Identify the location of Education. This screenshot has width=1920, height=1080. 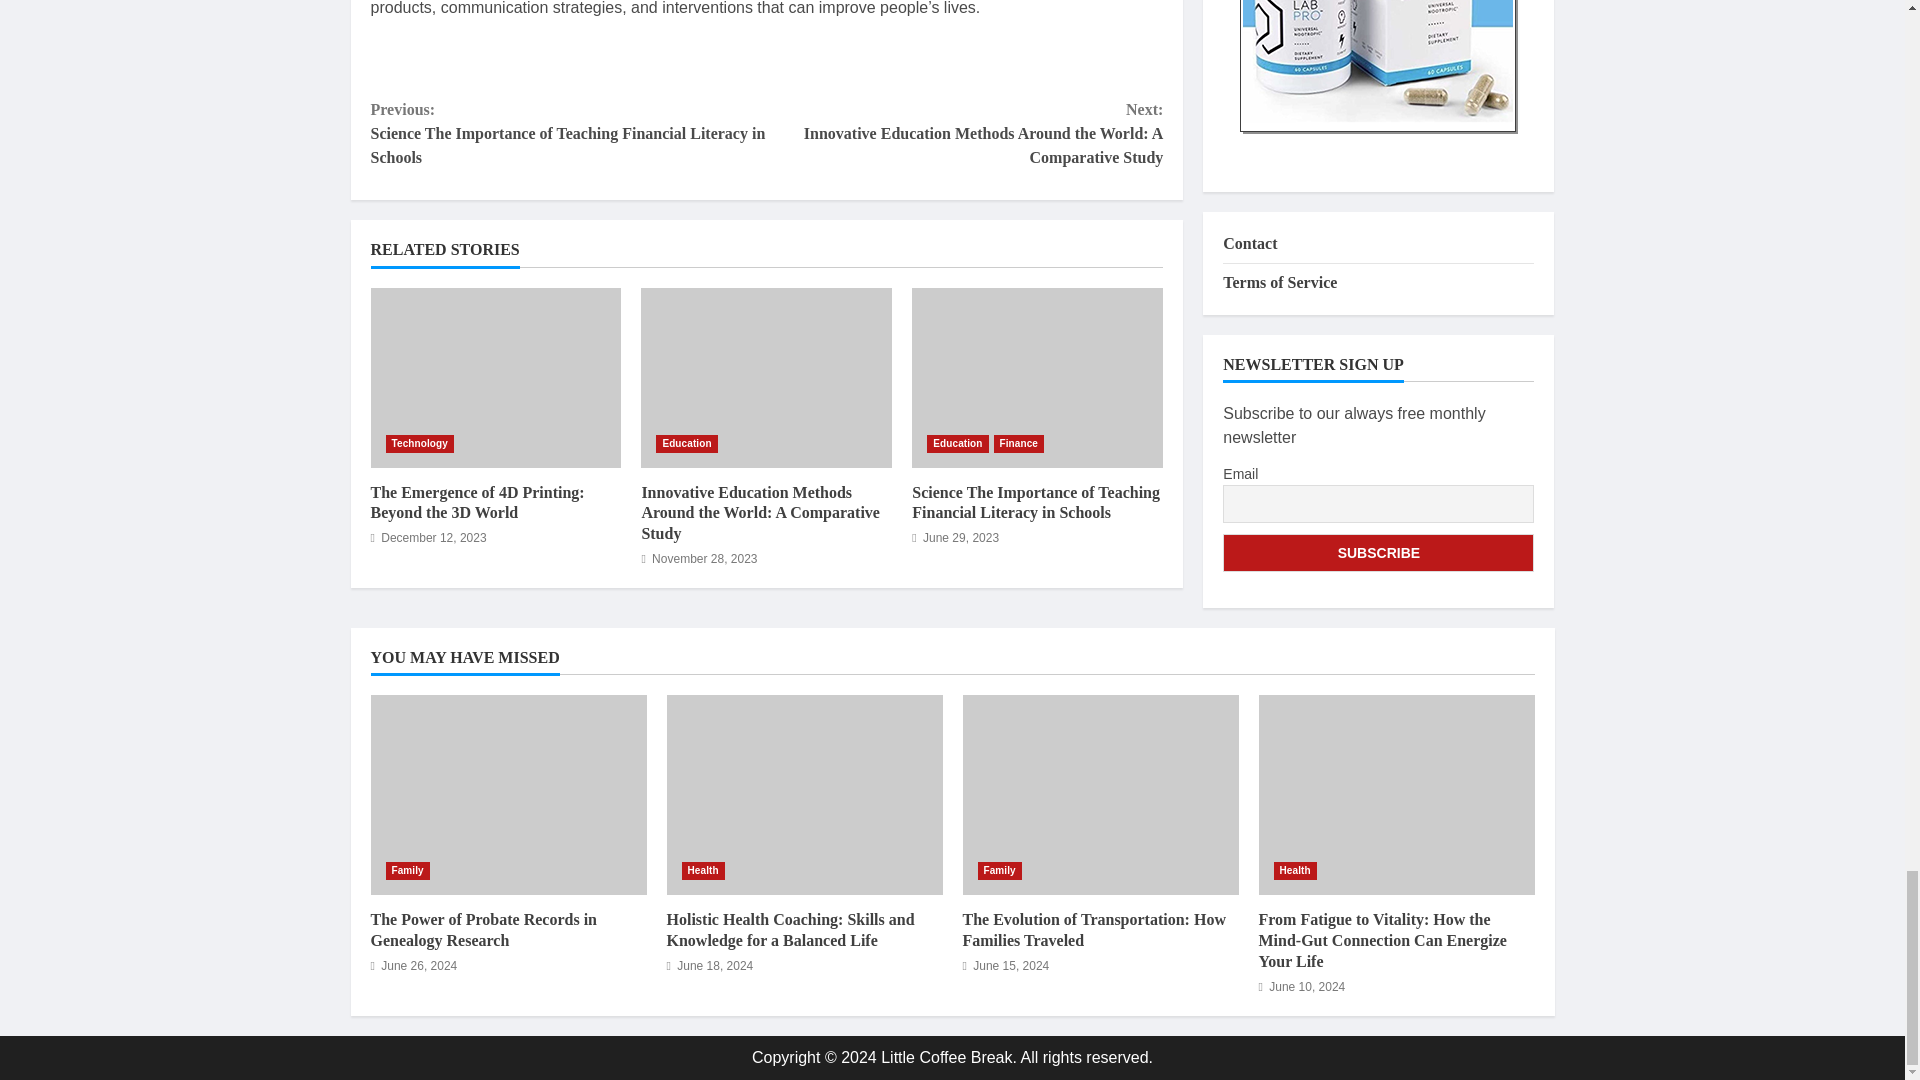
(686, 444).